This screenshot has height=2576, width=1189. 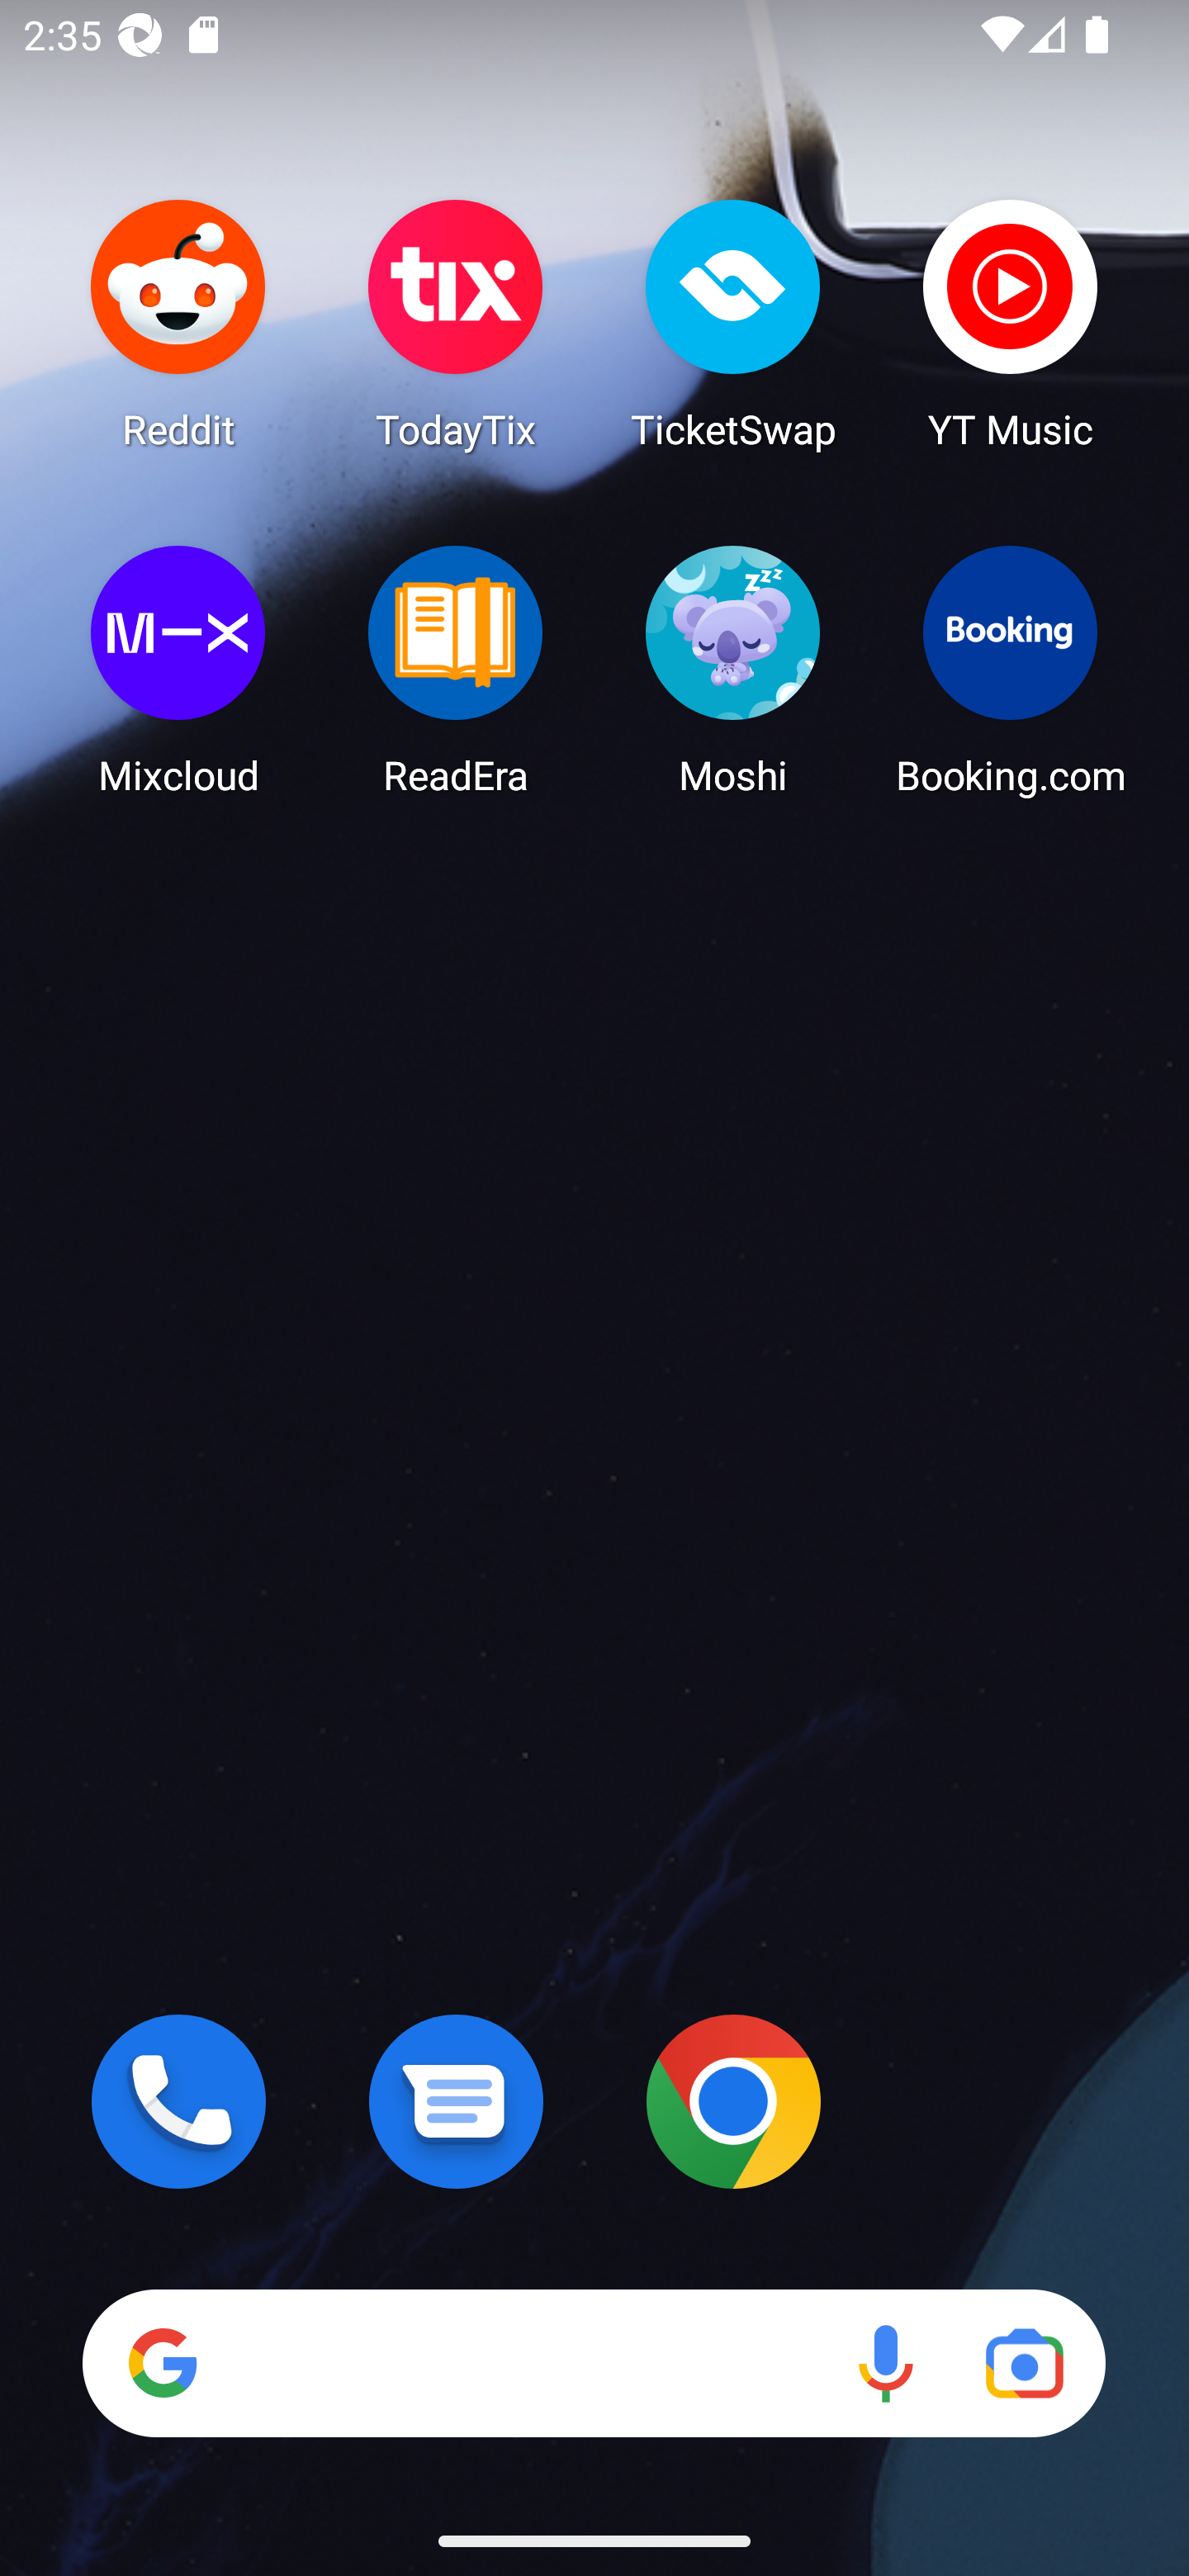 What do you see at coordinates (1011, 670) in the screenshot?
I see `Booking.com` at bounding box center [1011, 670].